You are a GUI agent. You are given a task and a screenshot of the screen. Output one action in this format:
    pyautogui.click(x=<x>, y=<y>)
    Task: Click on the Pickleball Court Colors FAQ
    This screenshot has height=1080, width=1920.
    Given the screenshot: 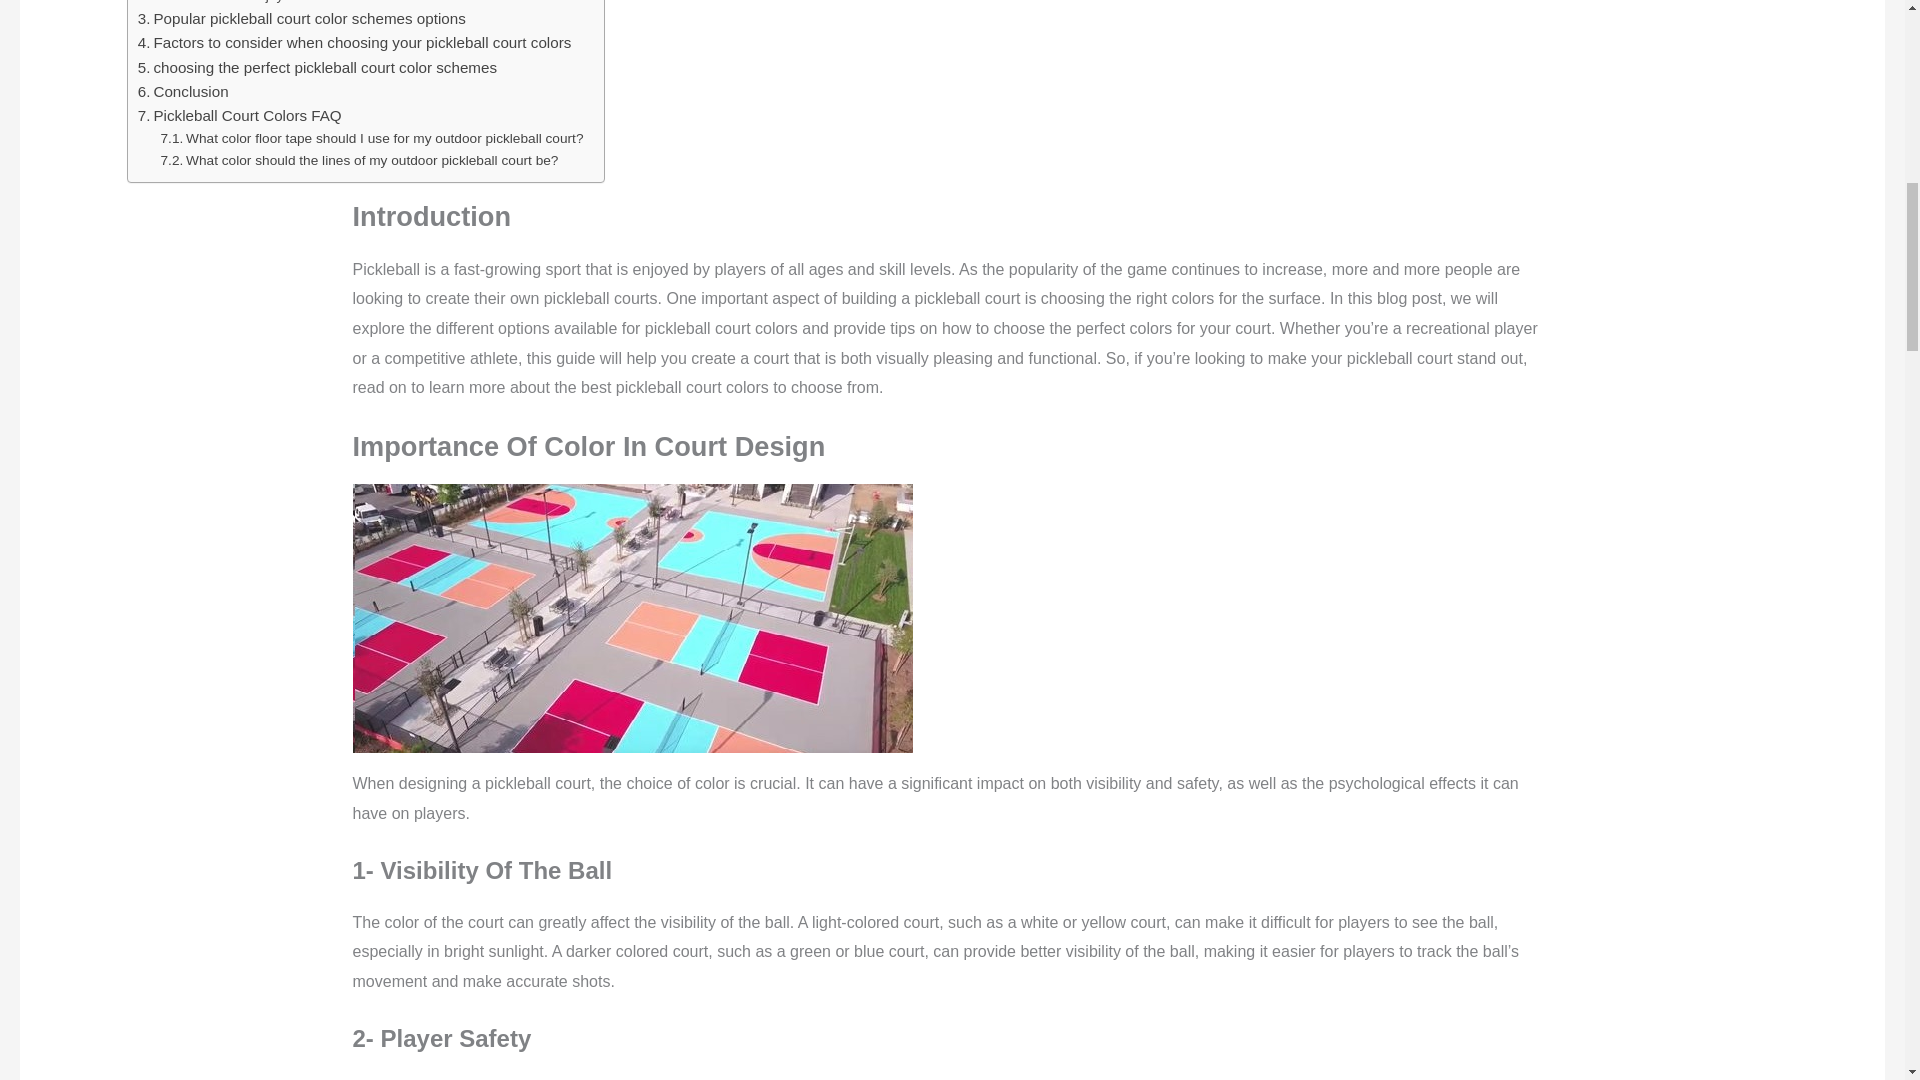 What is the action you would take?
    pyautogui.click(x=240, y=116)
    